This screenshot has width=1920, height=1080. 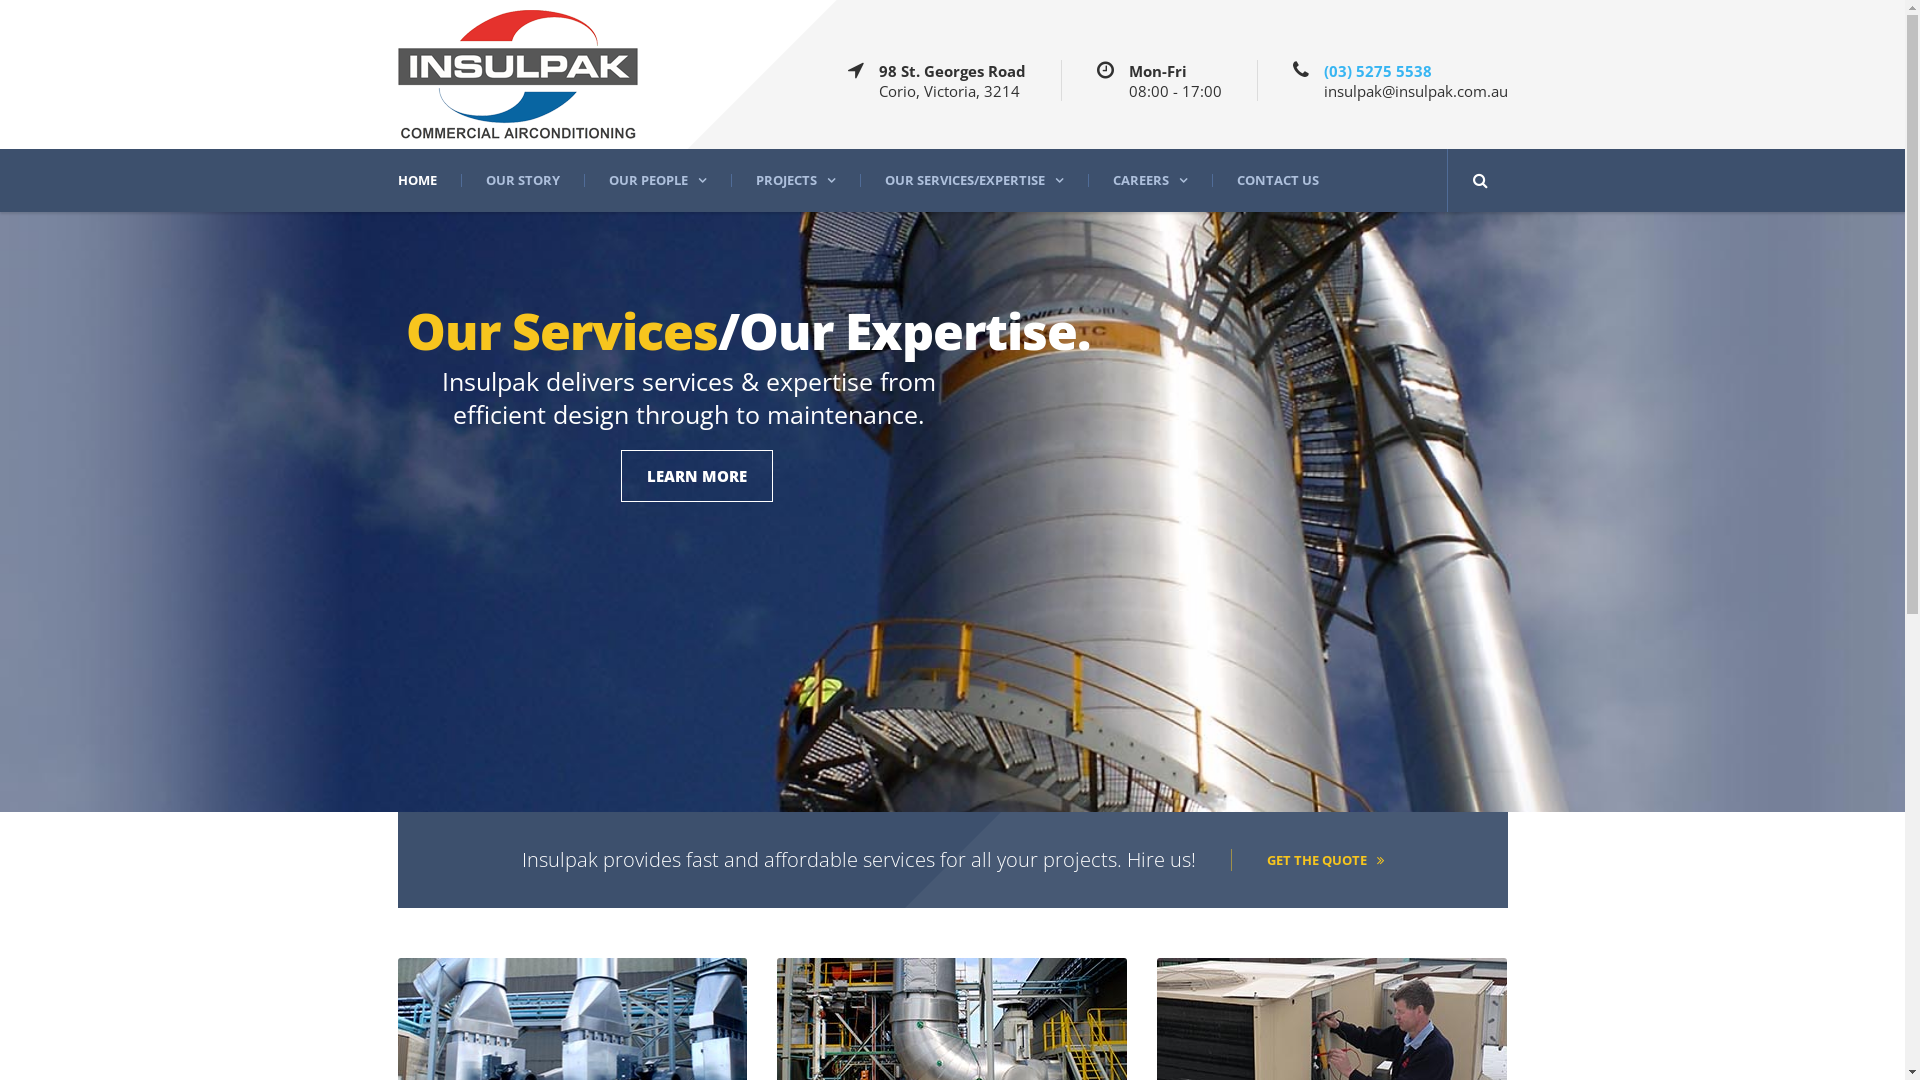 I want to click on PROJECTS, so click(x=794, y=180).